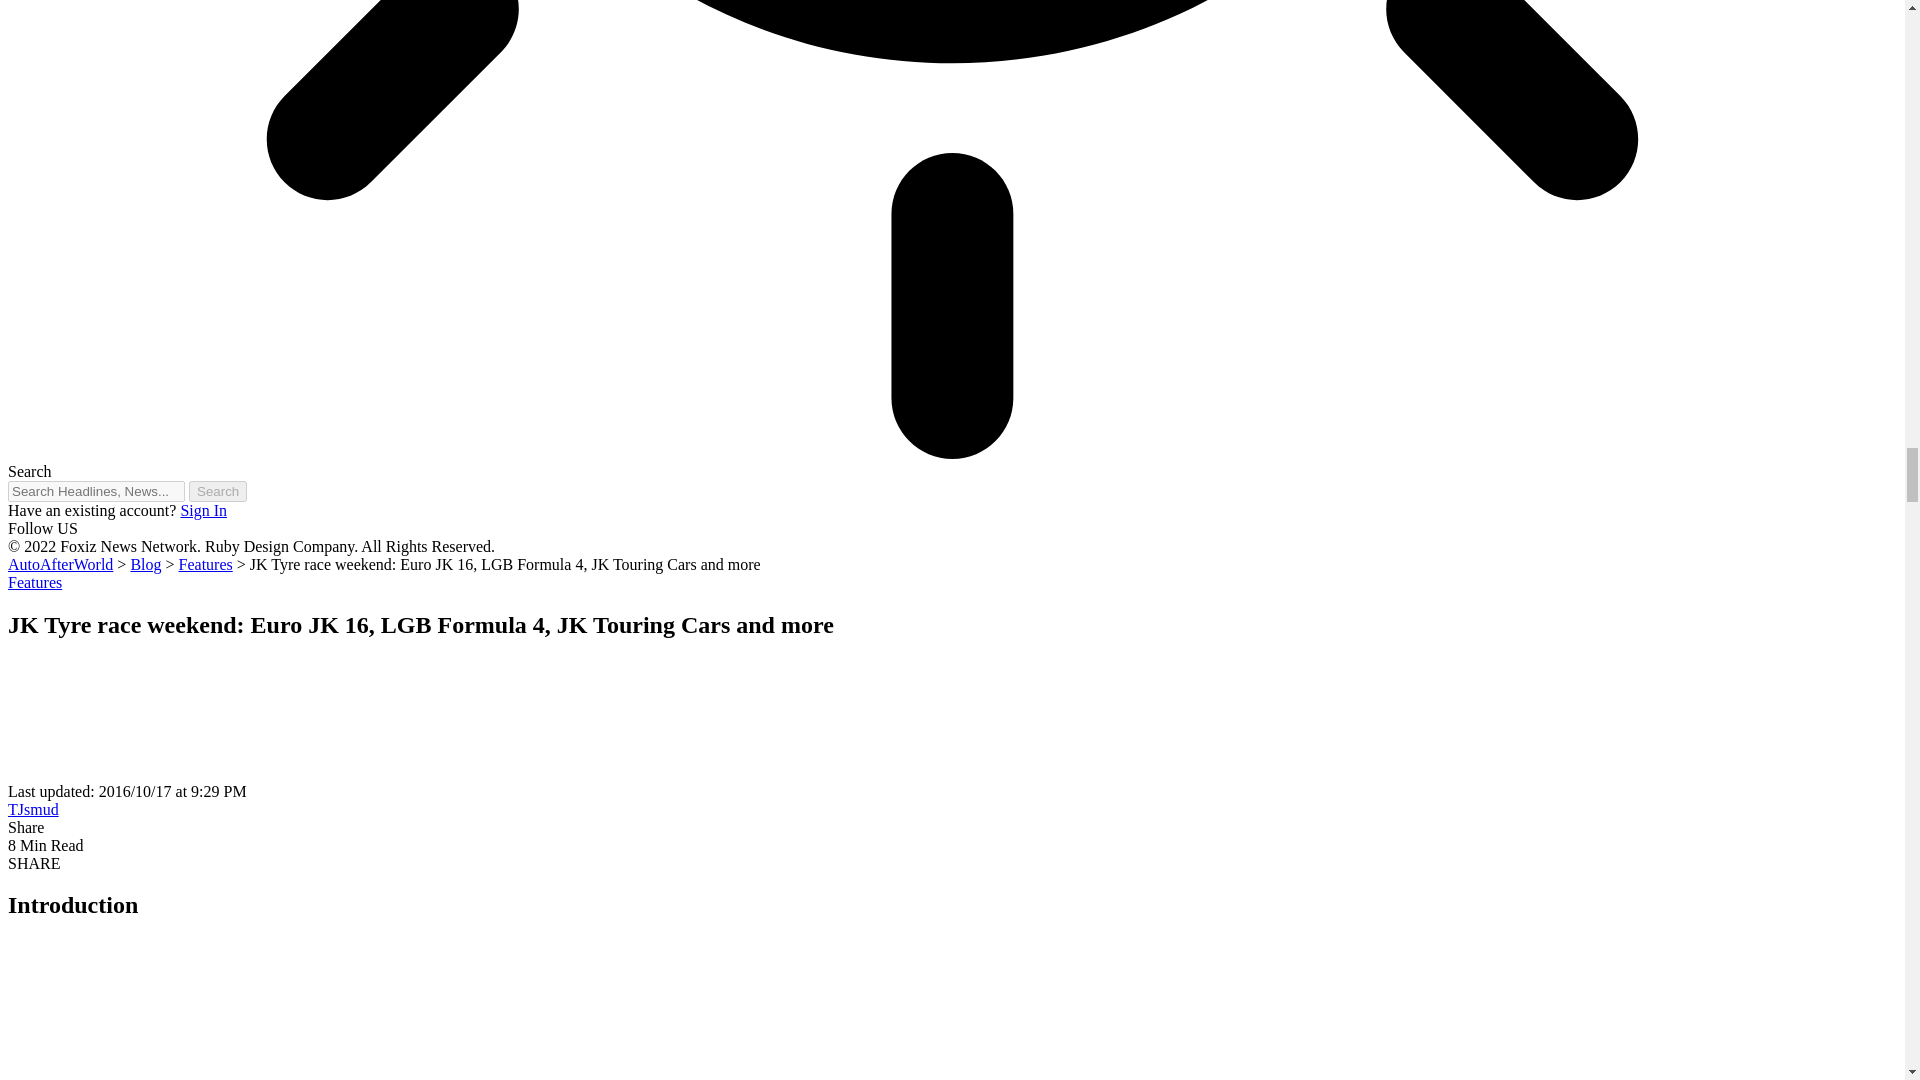 Image resolution: width=1920 pixels, height=1080 pixels. I want to click on Go to the Features Category archives., so click(205, 564).